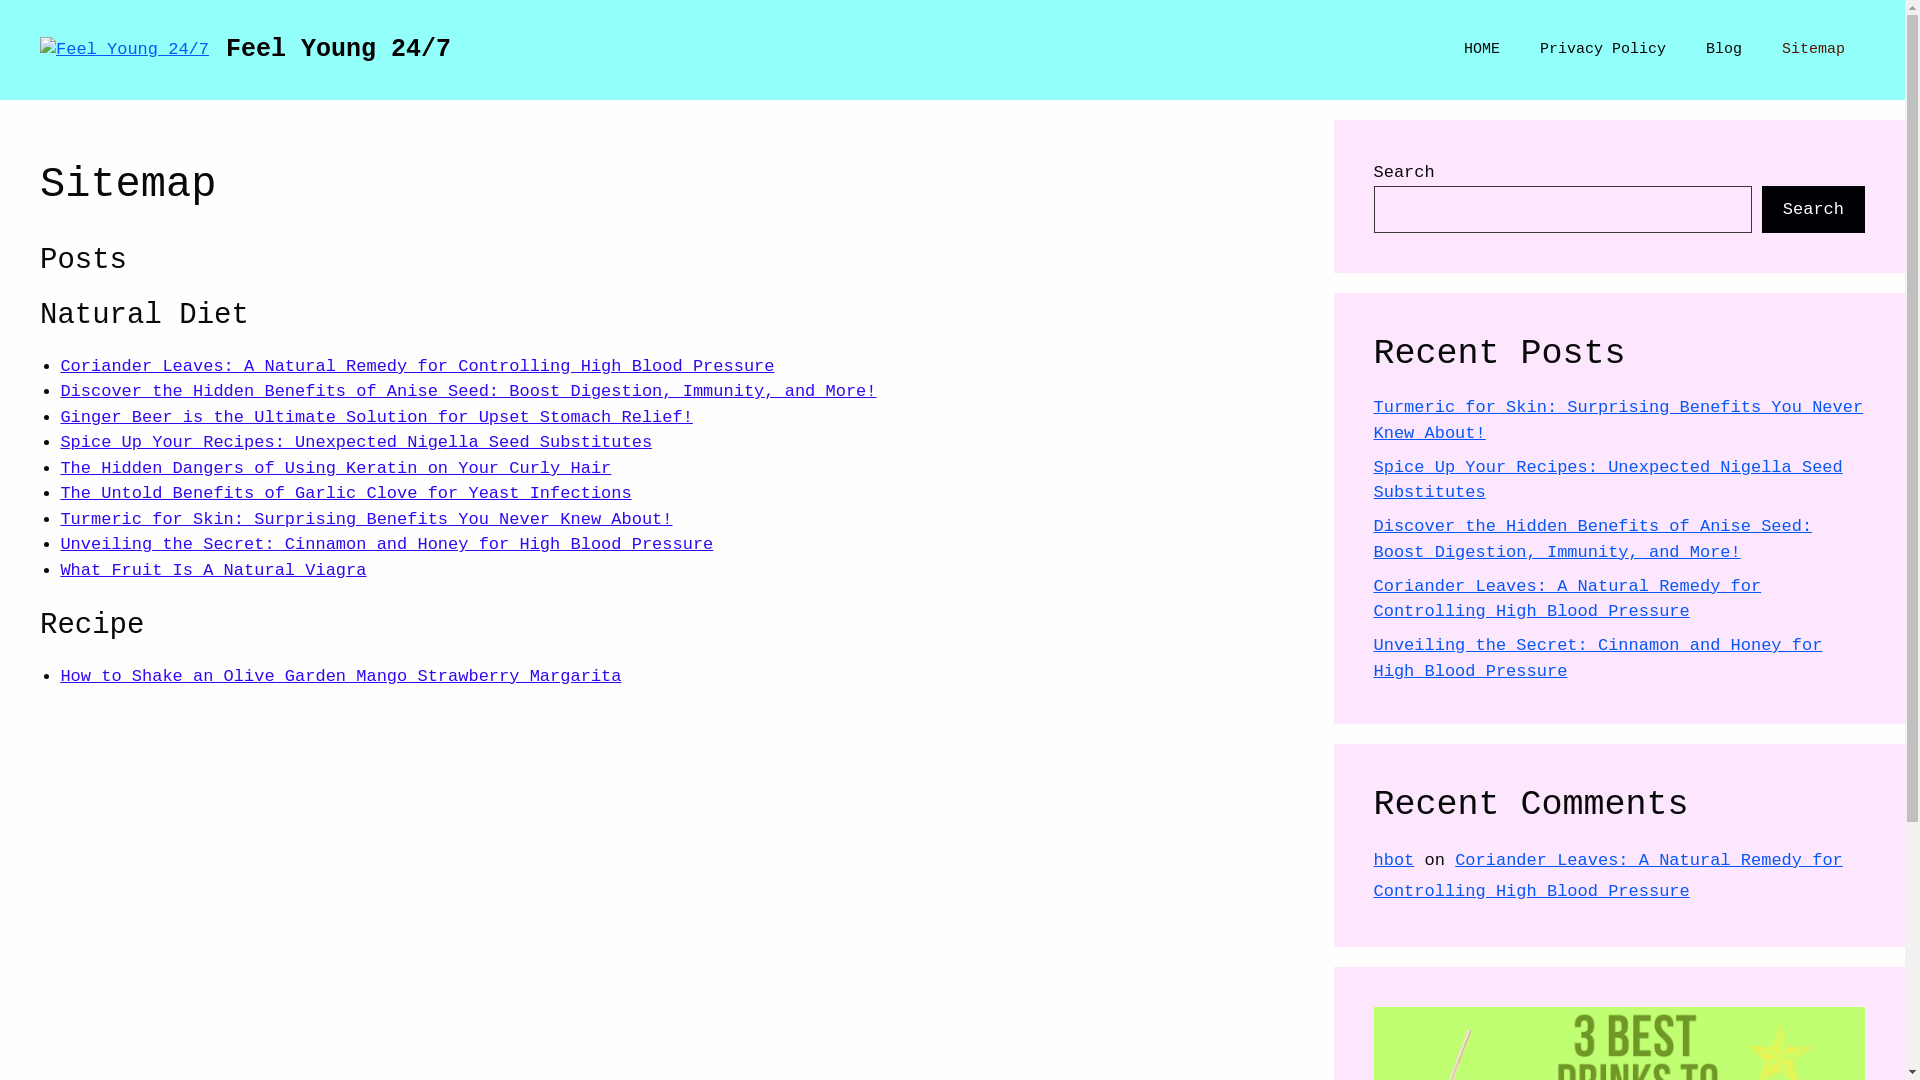 The image size is (1920, 1080). What do you see at coordinates (1724, 50) in the screenshot?
I see `Blog` at bounding box center [1724, 50].